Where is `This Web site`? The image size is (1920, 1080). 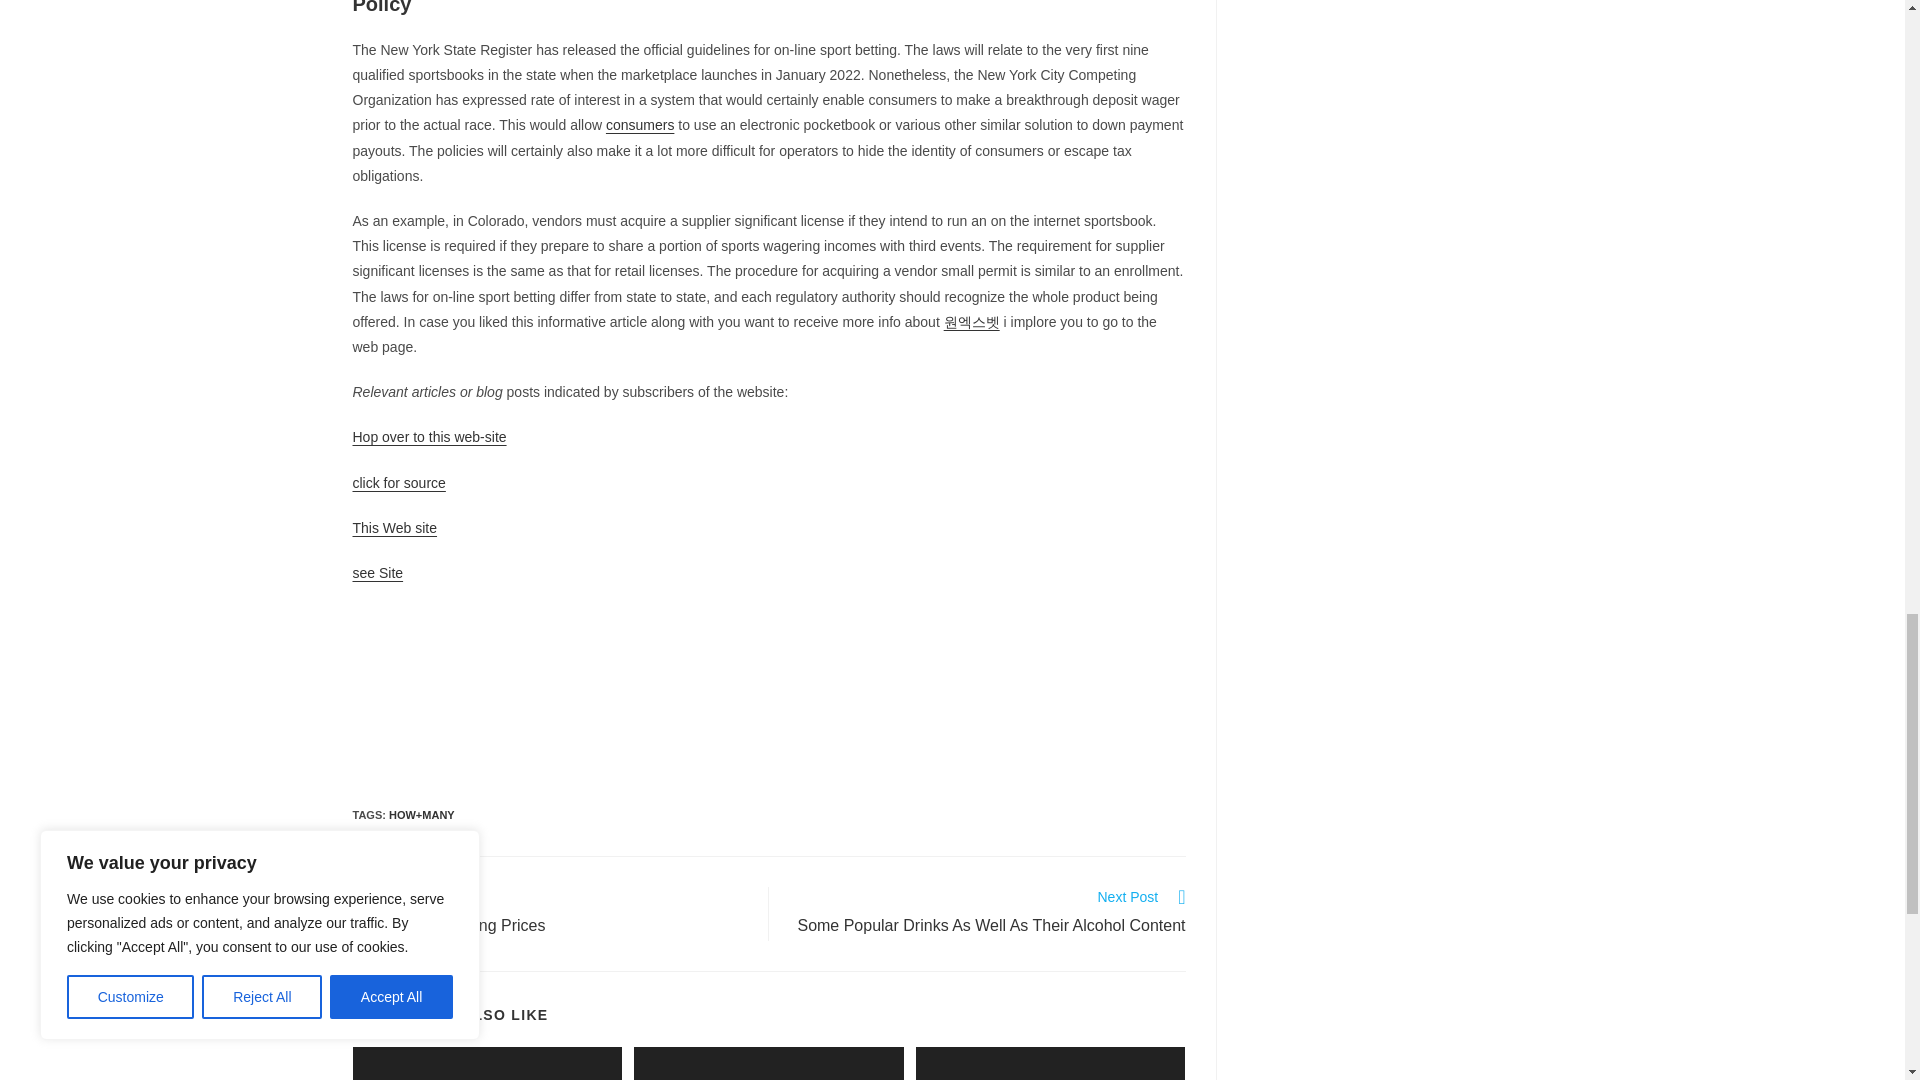
This Web site is located at coordinates (550, 913).